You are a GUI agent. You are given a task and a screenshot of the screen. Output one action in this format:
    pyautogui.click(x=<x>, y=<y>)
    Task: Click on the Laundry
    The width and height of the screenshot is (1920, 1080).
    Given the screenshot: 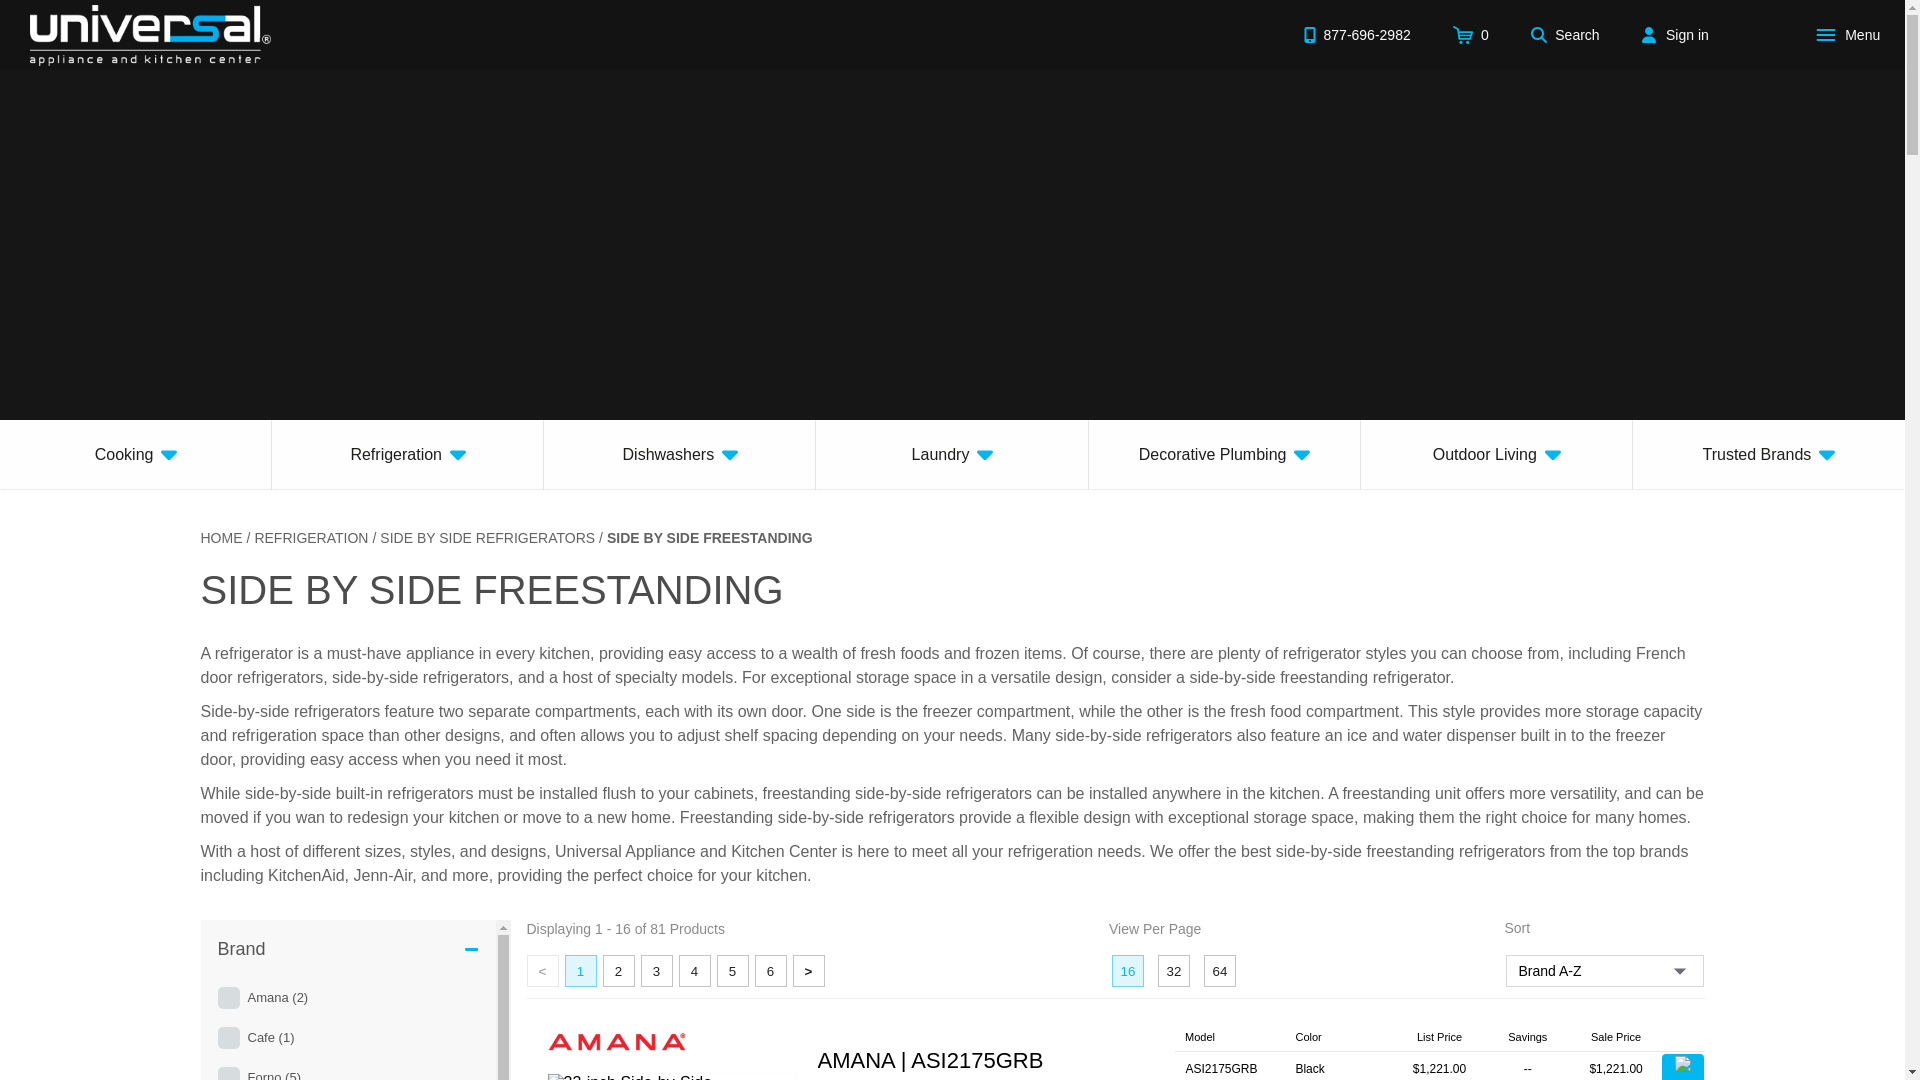 What is the action you would take?
    pyautogui.click(x=952, y=455)
    